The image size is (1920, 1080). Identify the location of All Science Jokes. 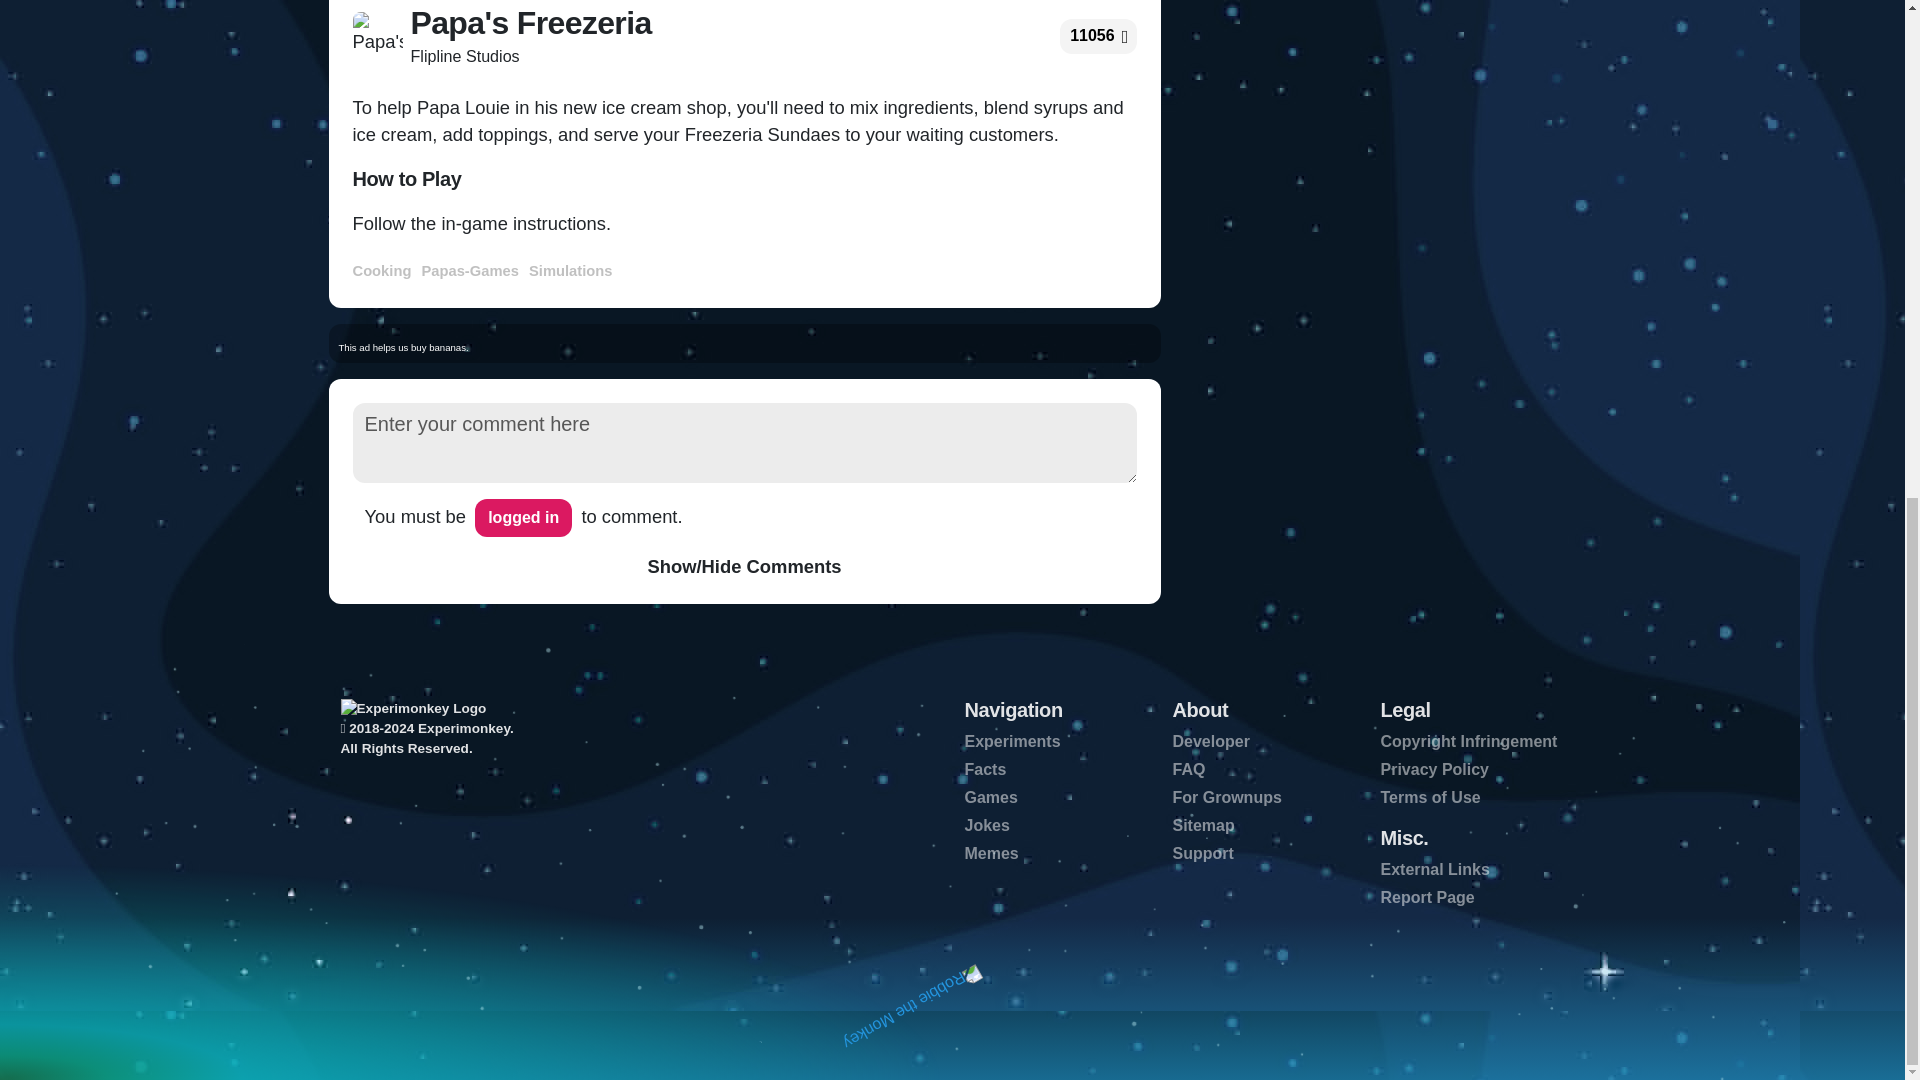
(986, 824).